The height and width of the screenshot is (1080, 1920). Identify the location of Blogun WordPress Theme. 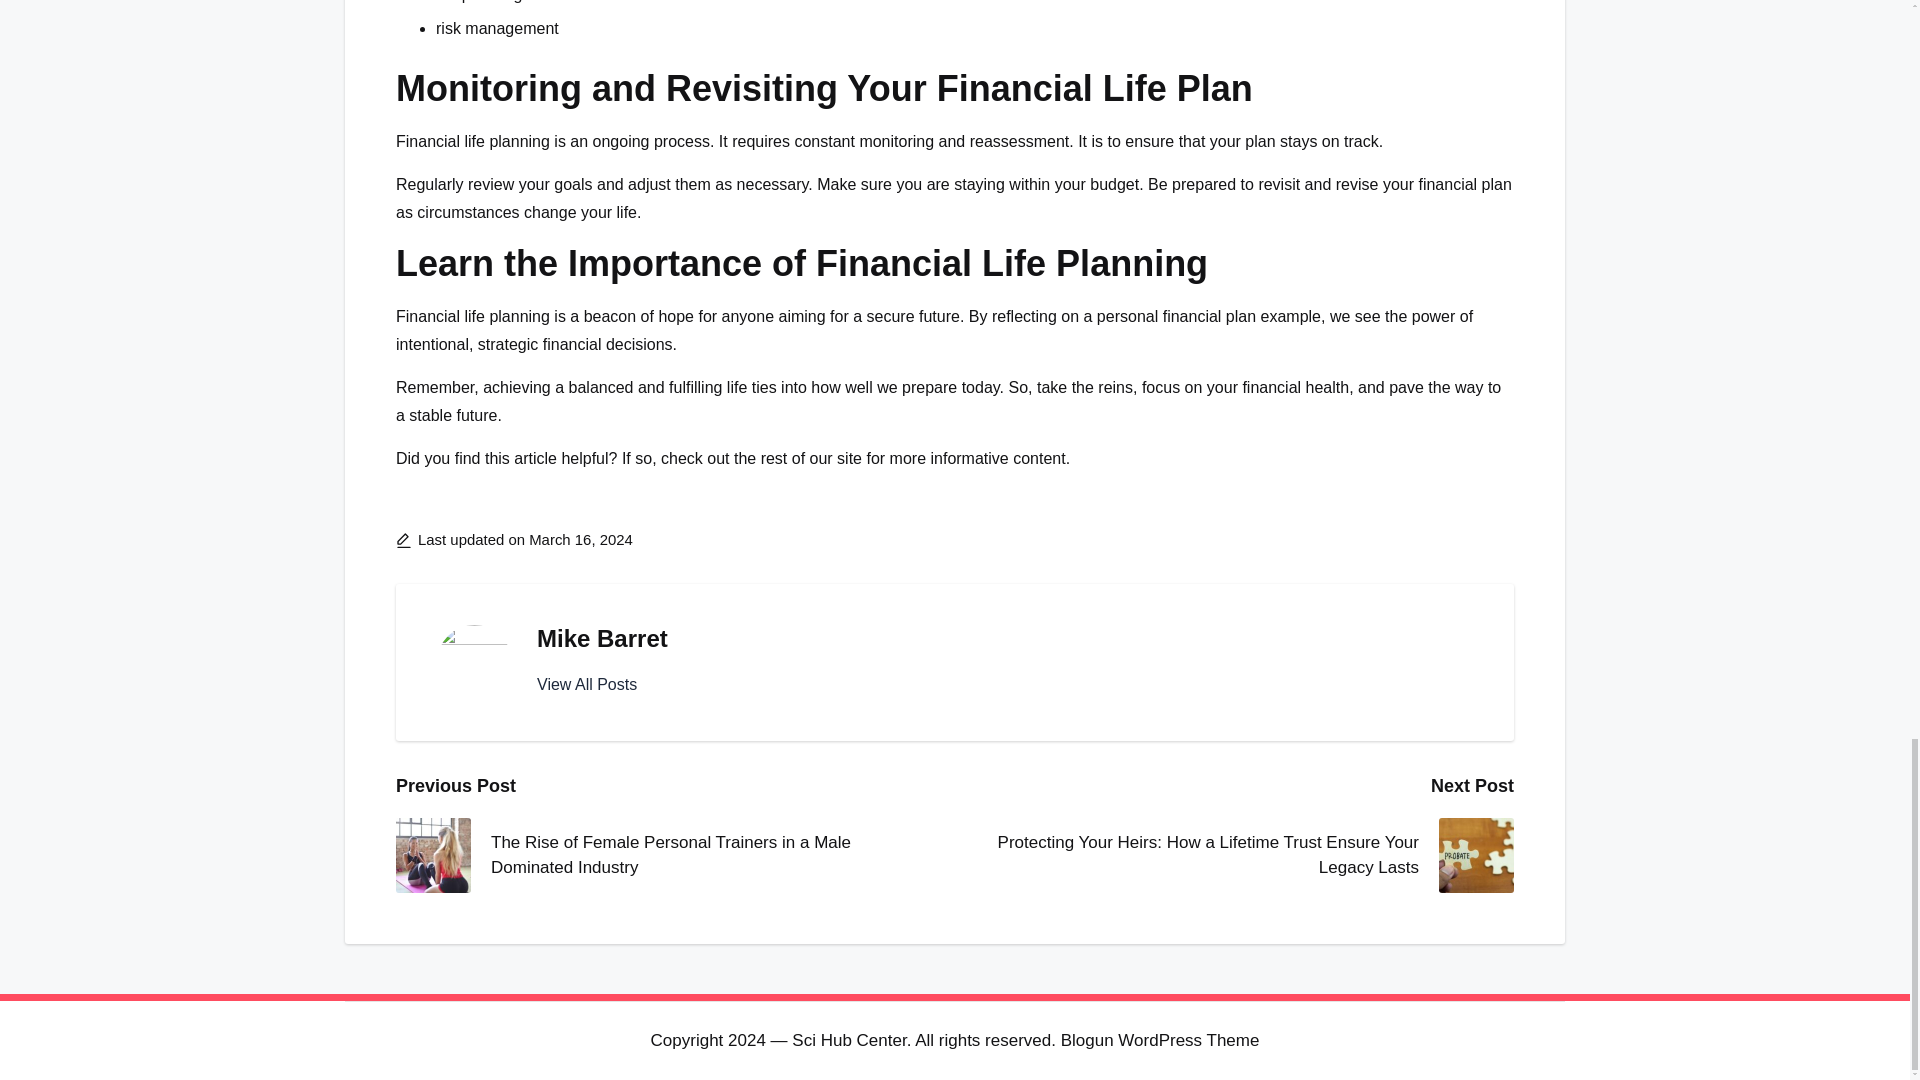
(1160, 1041).